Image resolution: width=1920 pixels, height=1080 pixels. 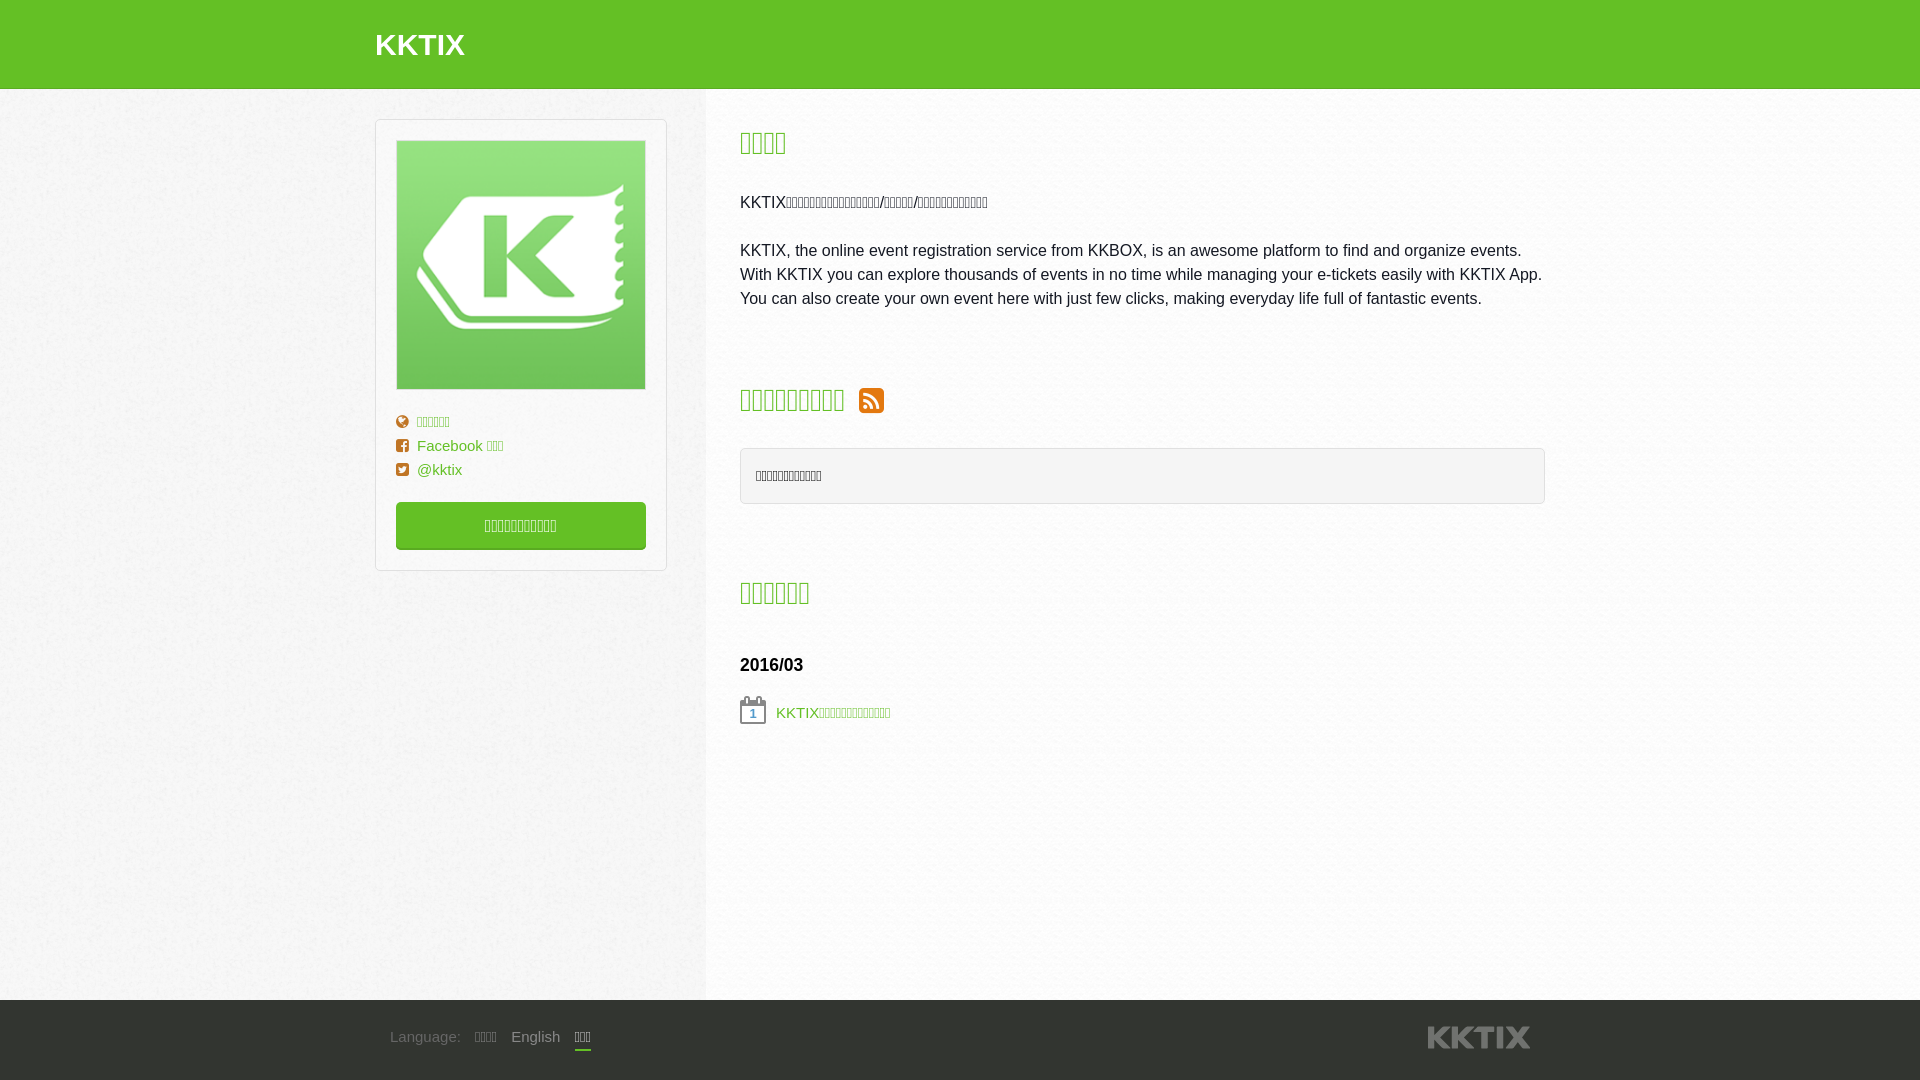 I want to click on @kktix, so click(x=440, y=470).